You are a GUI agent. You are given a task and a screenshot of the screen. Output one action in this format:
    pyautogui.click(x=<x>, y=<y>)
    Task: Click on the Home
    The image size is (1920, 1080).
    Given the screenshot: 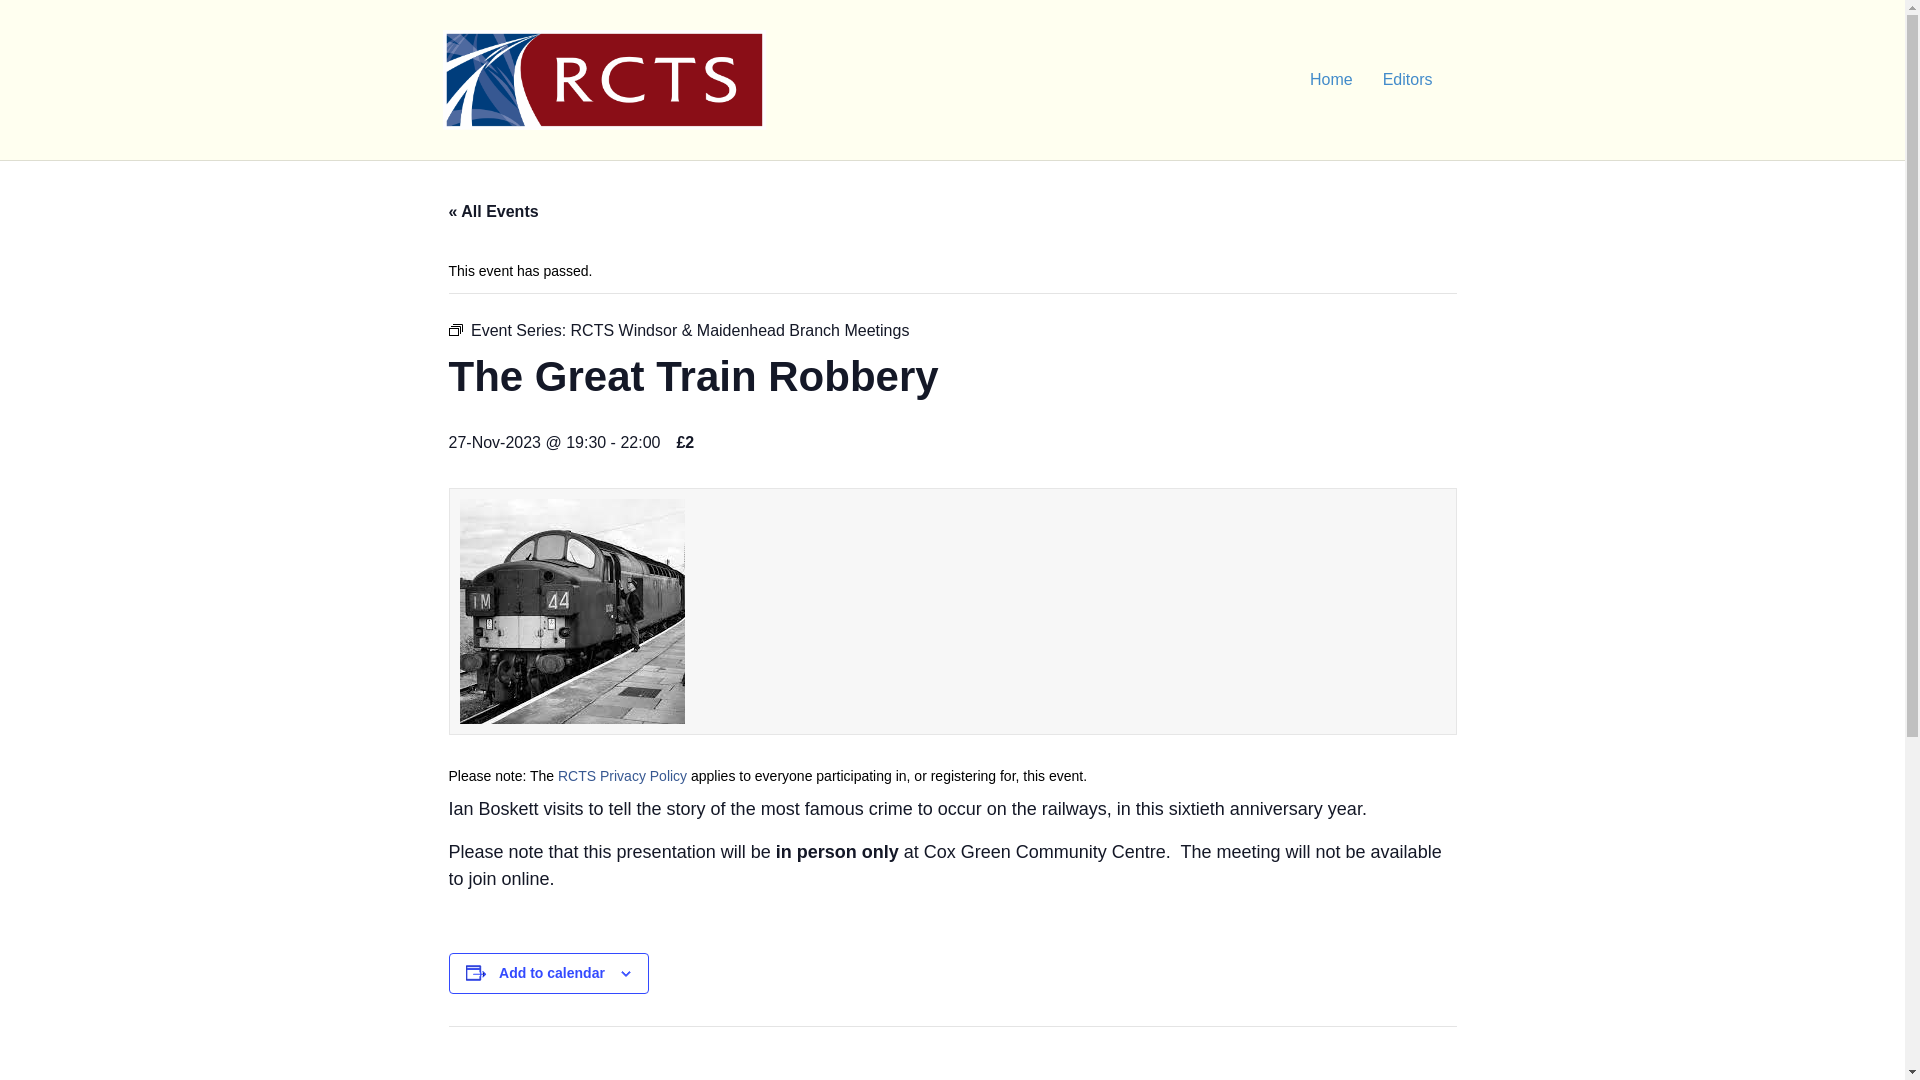 What is the action you would take?
    pyautogui.click(x=1330, y=80)
    